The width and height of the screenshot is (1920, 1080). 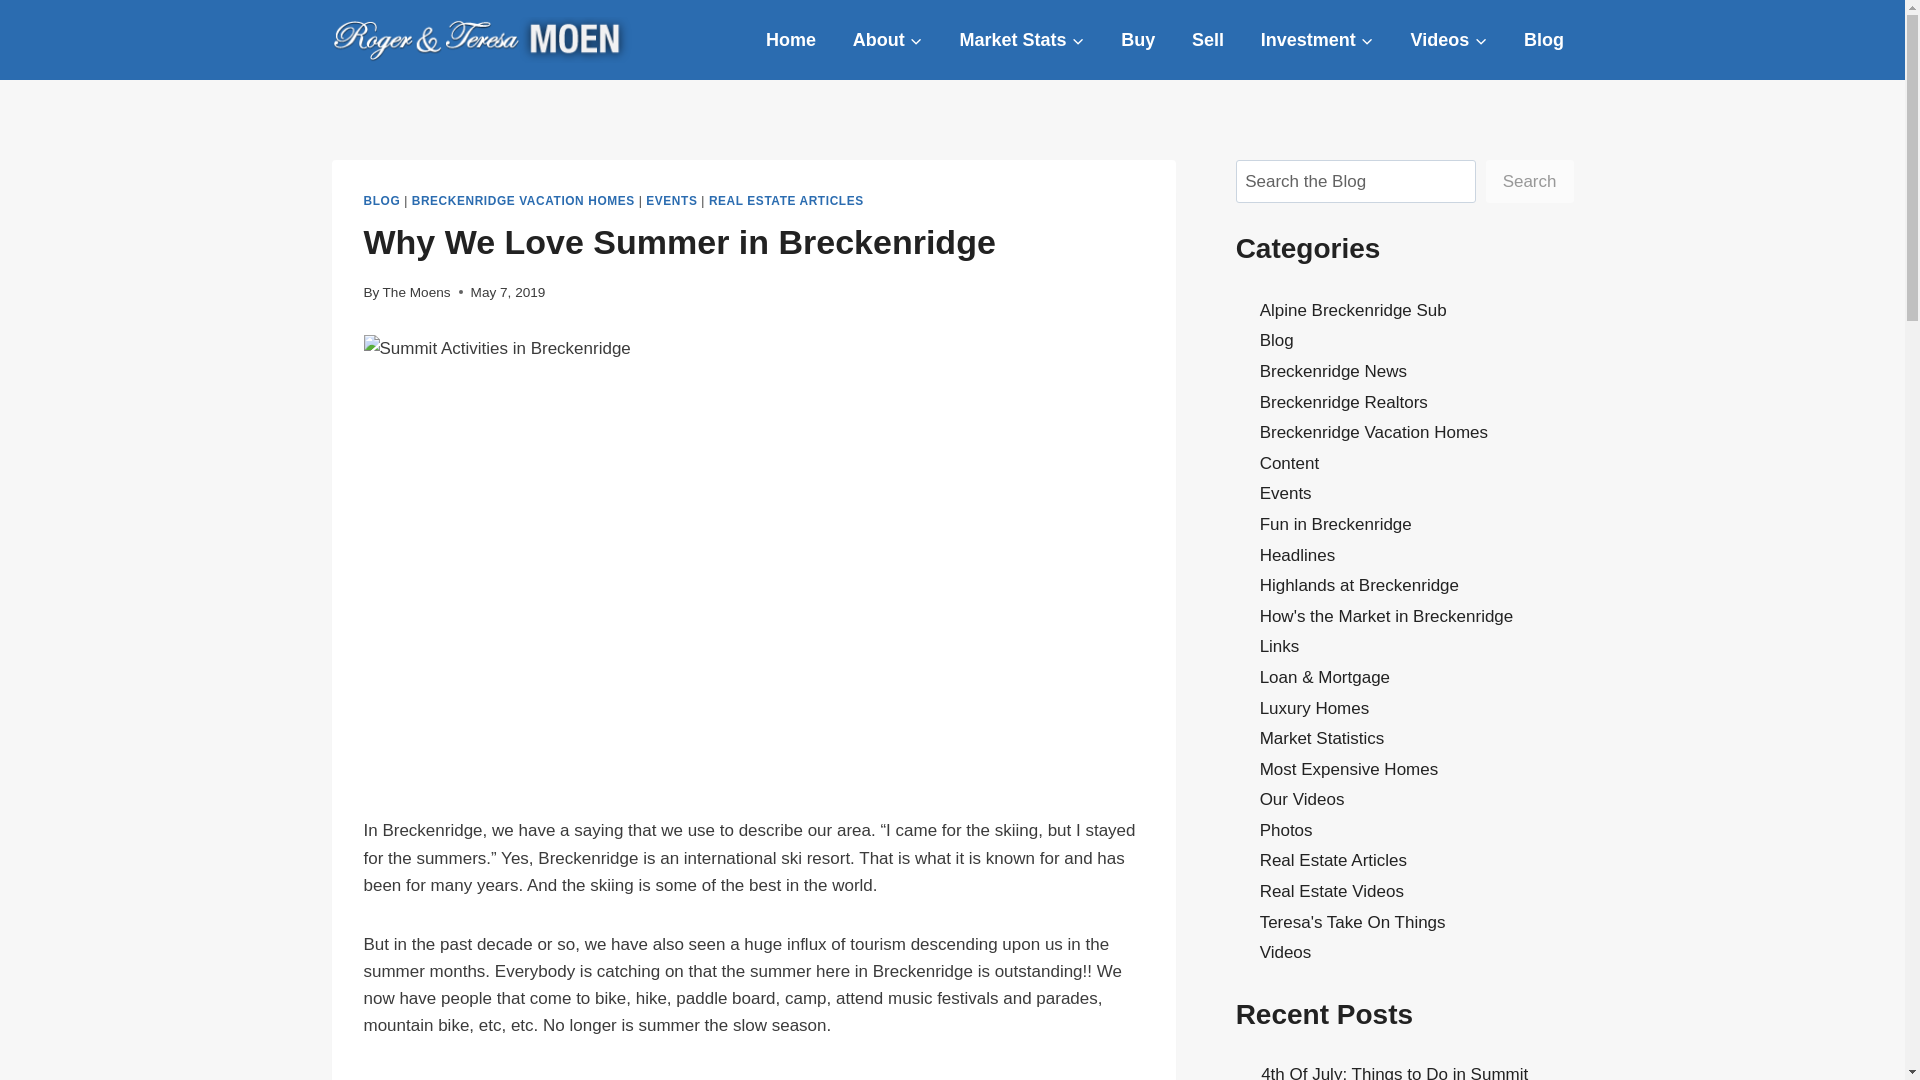 What do you see at coordinates (416, 292) in the screenshot?
I see `The Moens` at bounding box center [416, 292].